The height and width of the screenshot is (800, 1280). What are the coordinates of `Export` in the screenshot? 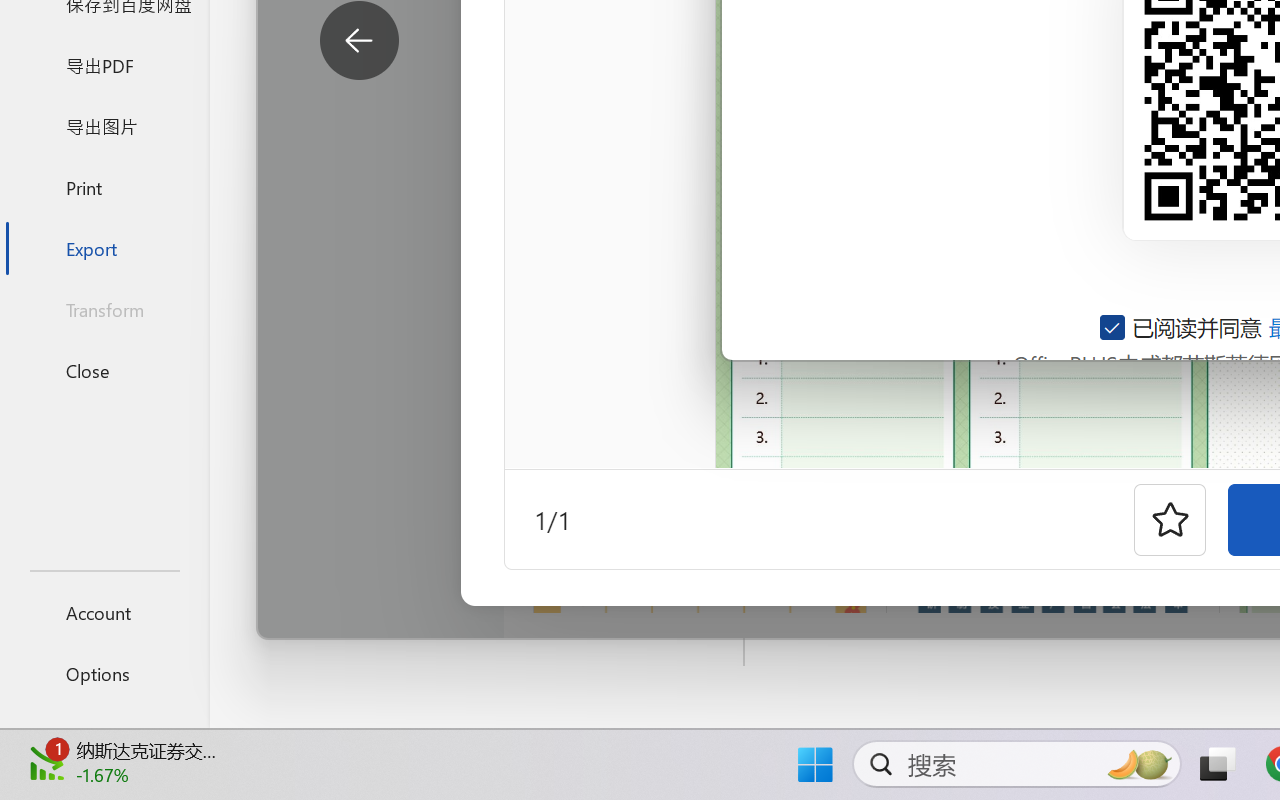 It's located at (104, 248).